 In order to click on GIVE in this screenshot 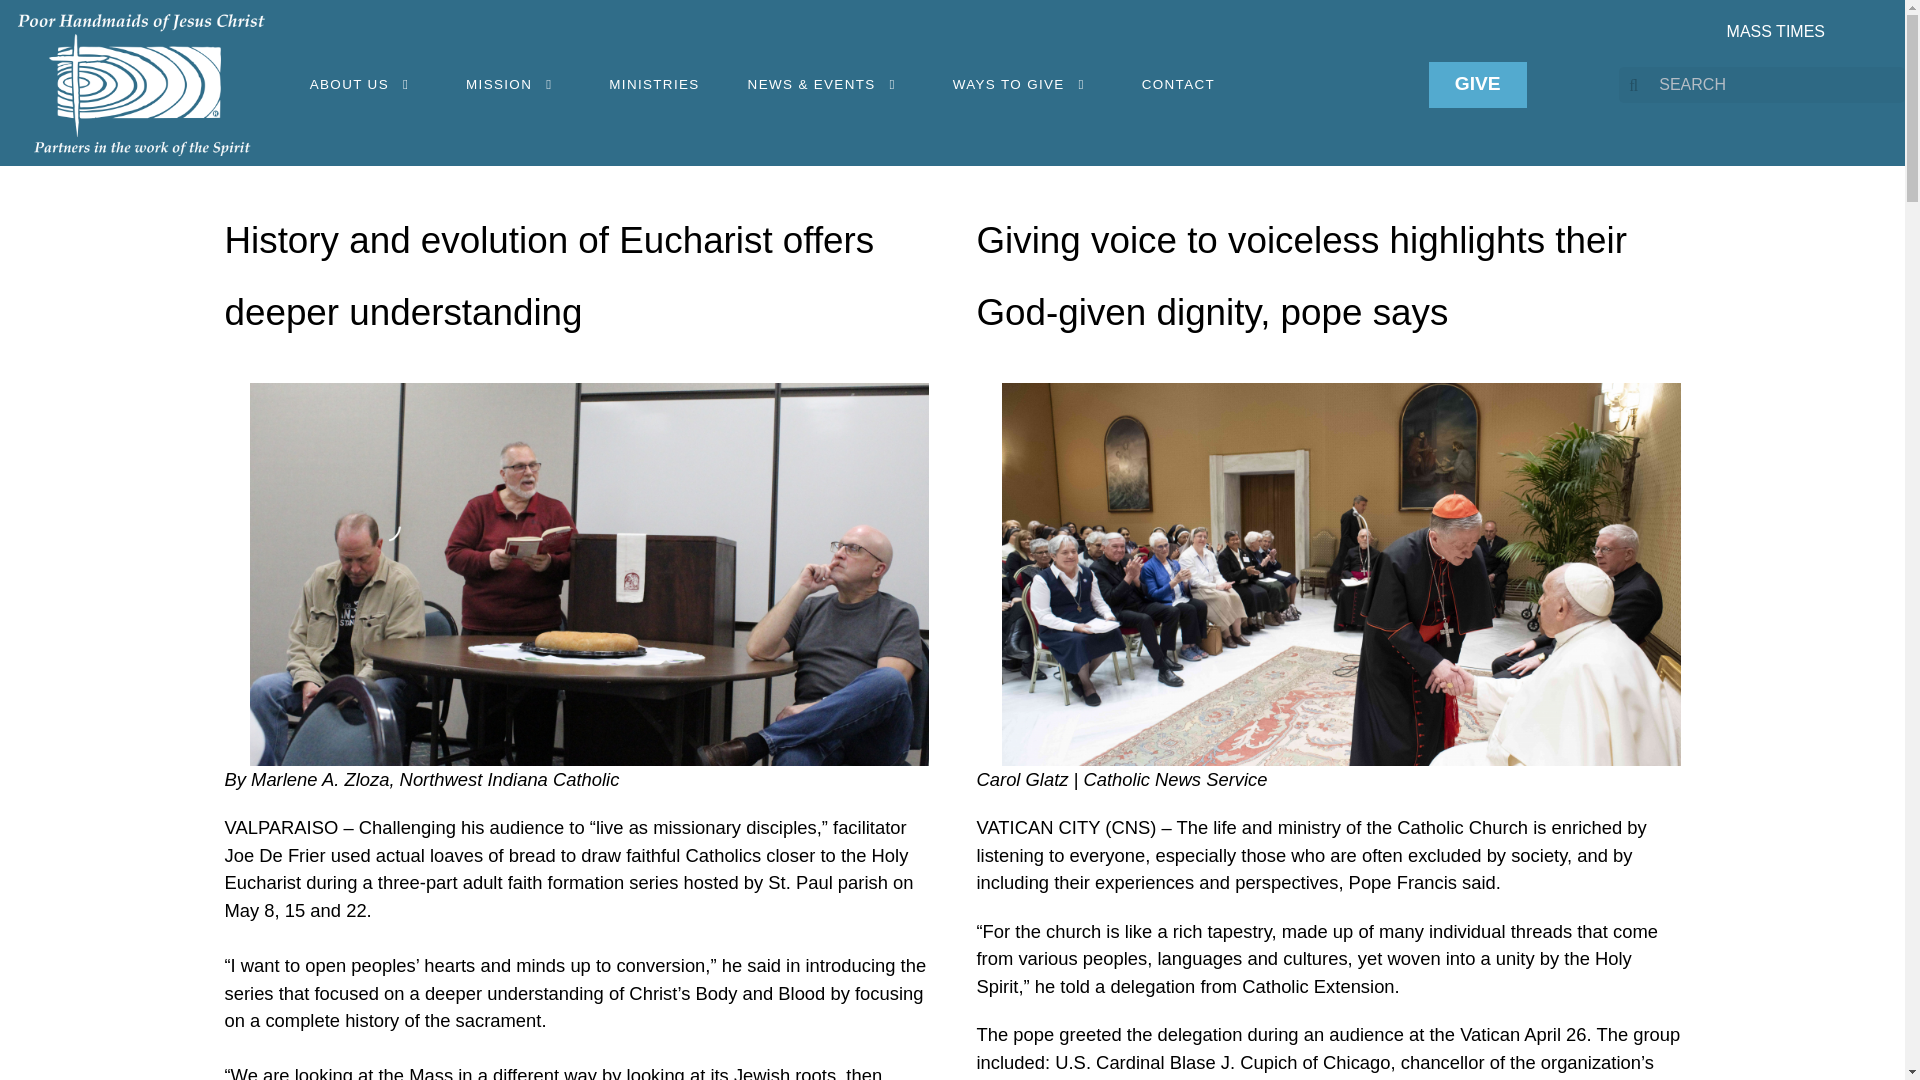, I will do `click(1477, 84)`.